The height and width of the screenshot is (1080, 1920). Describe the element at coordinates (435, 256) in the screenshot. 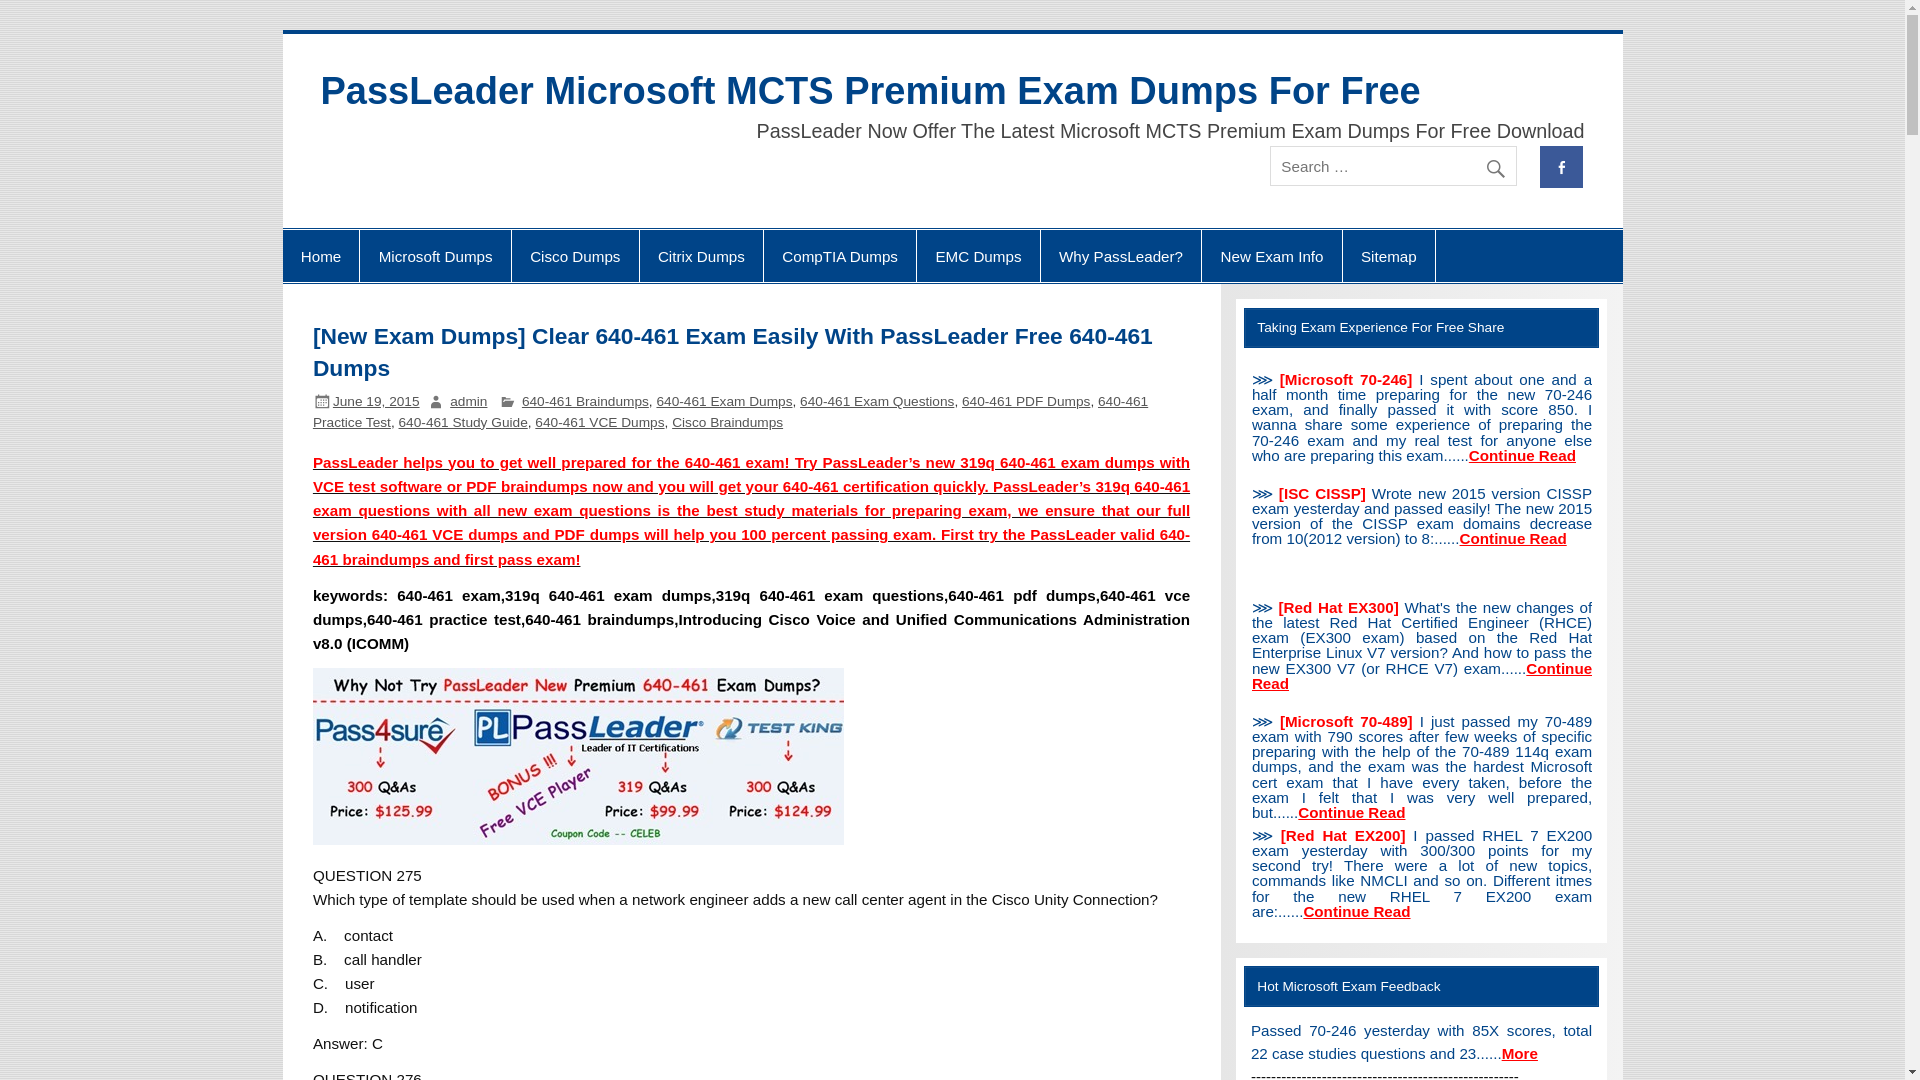

I see `Microsoft Dumps` at that location.